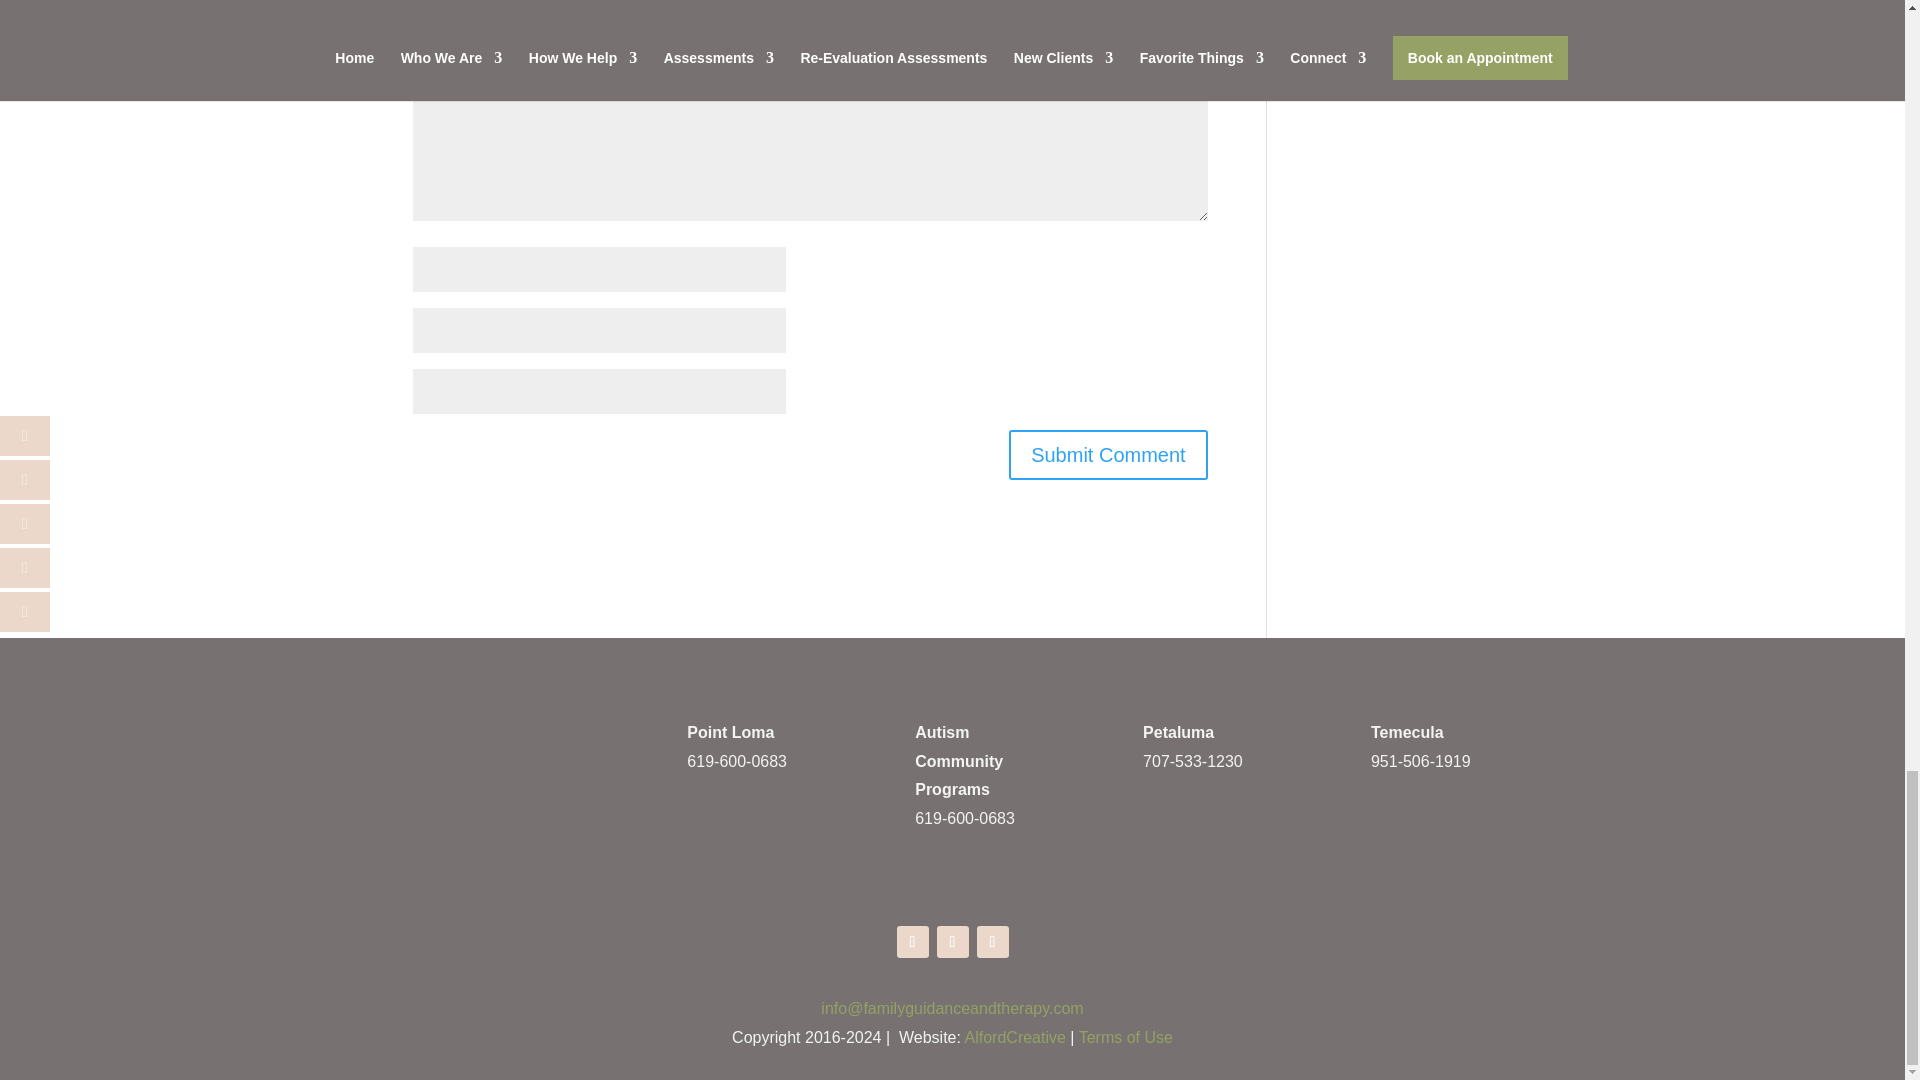 This screenshot has height=1080, width=1920. Describe the element at coordinates (1108, 454) in the screenshot. I see `Submit Comment` at that location.